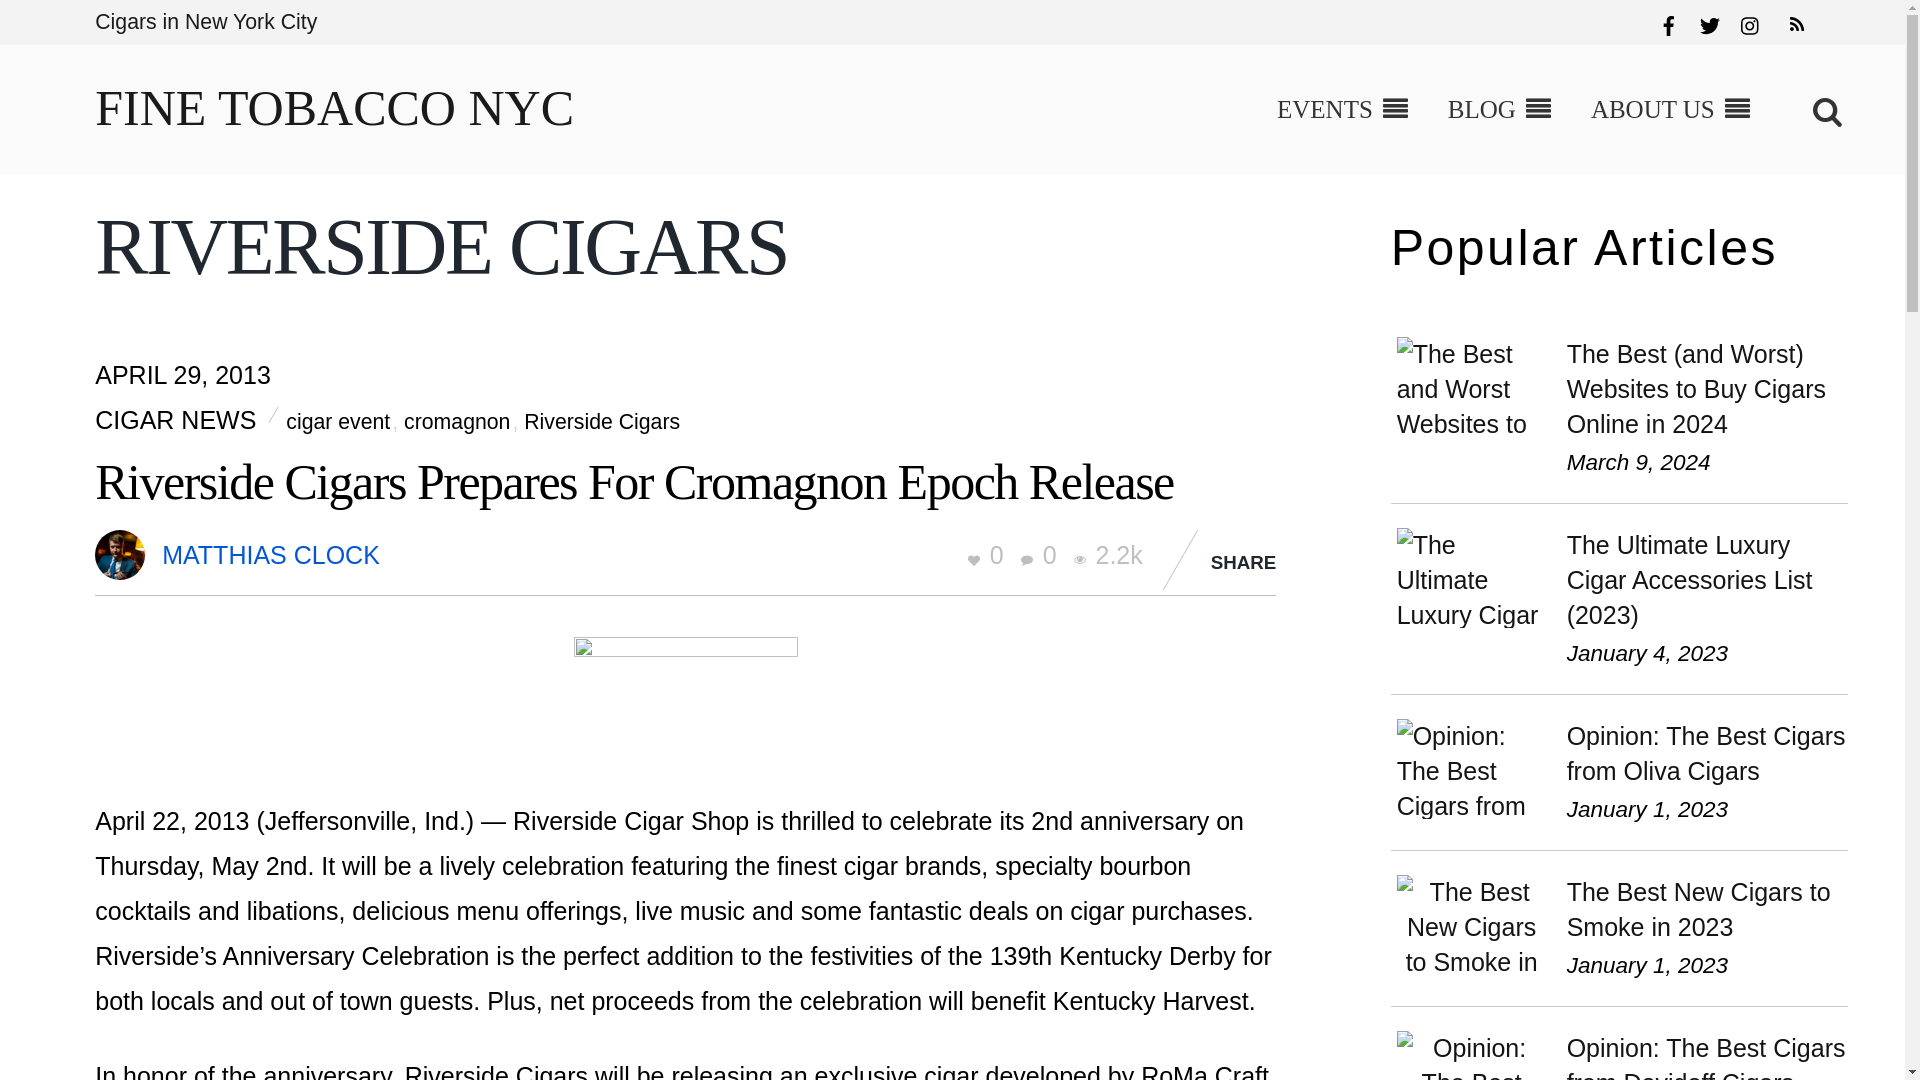 Image resolution: width=1920 pixels, height=1080 pixels. What do you see at coordinates (1499, 110) in the screenshot?
I see `BLOG` at bounding box center [1499, 110].